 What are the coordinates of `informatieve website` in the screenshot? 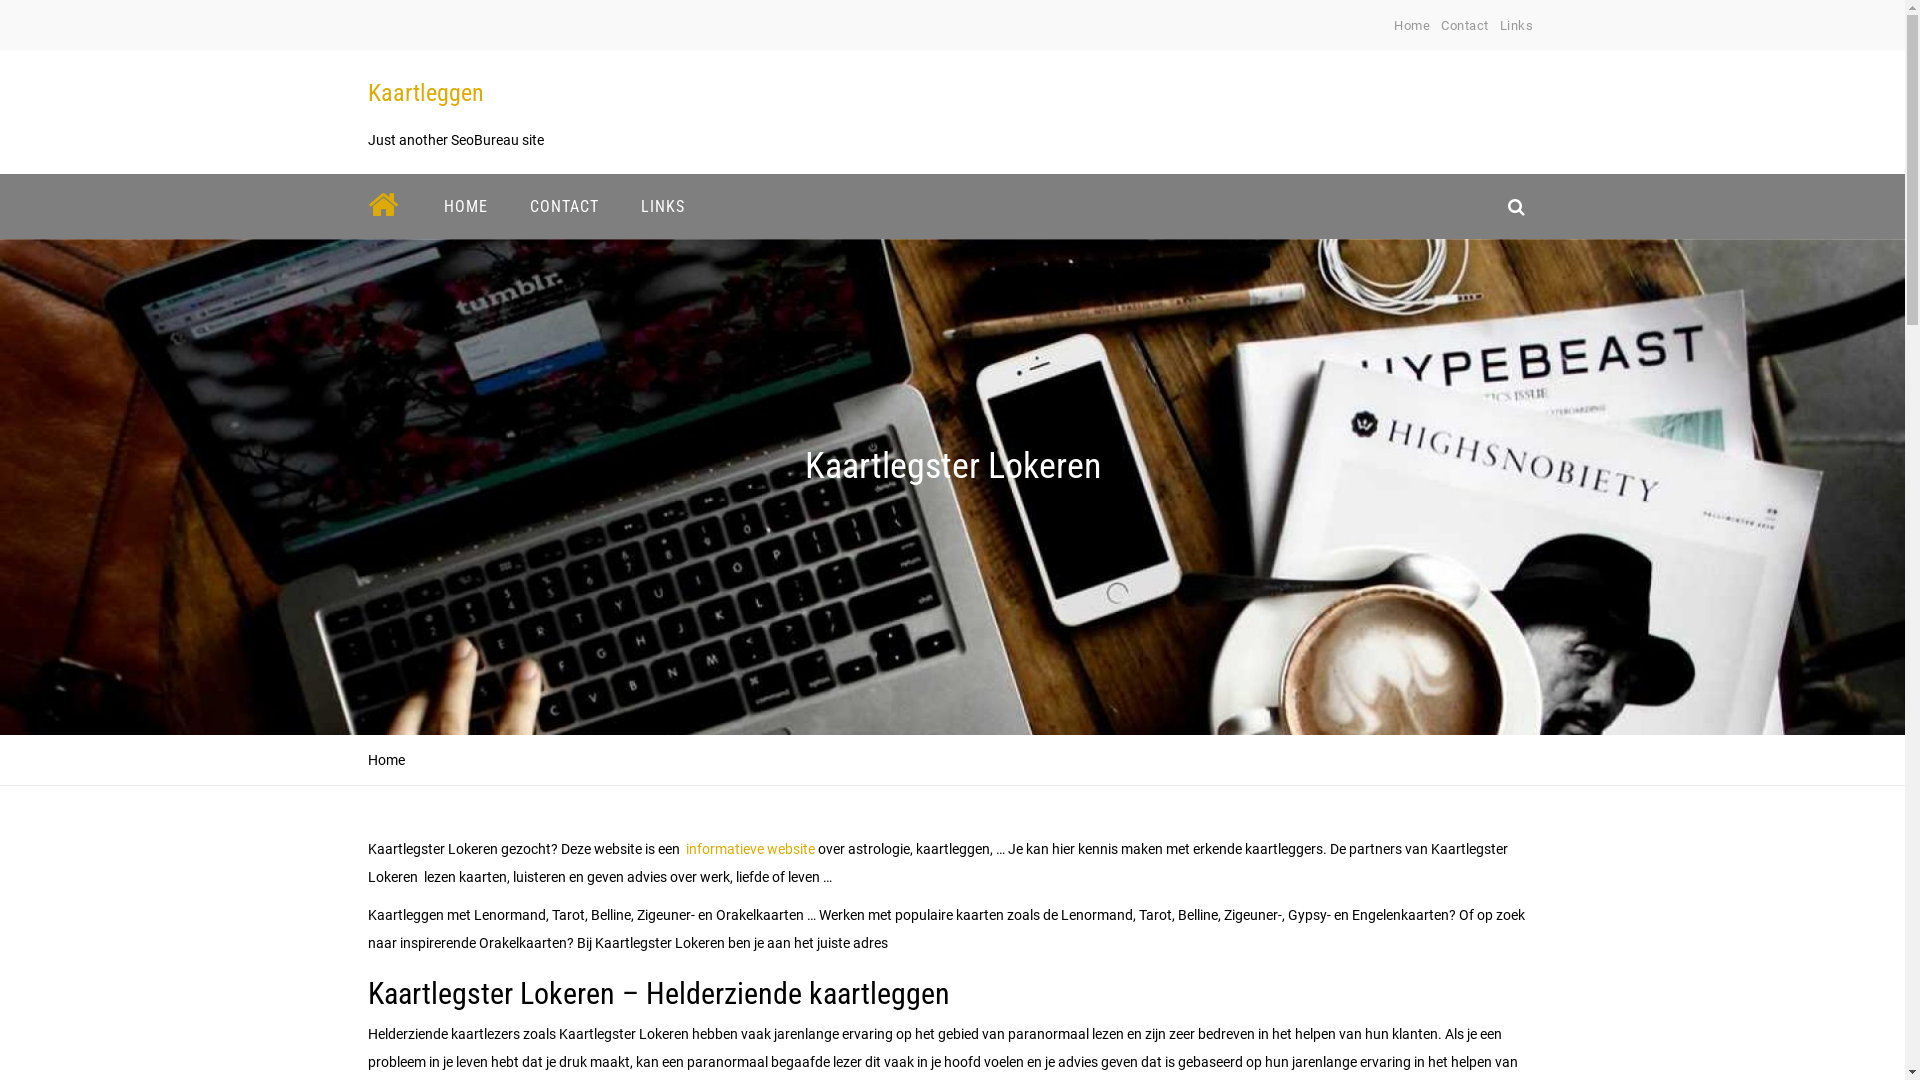 It's located at (750, 849).